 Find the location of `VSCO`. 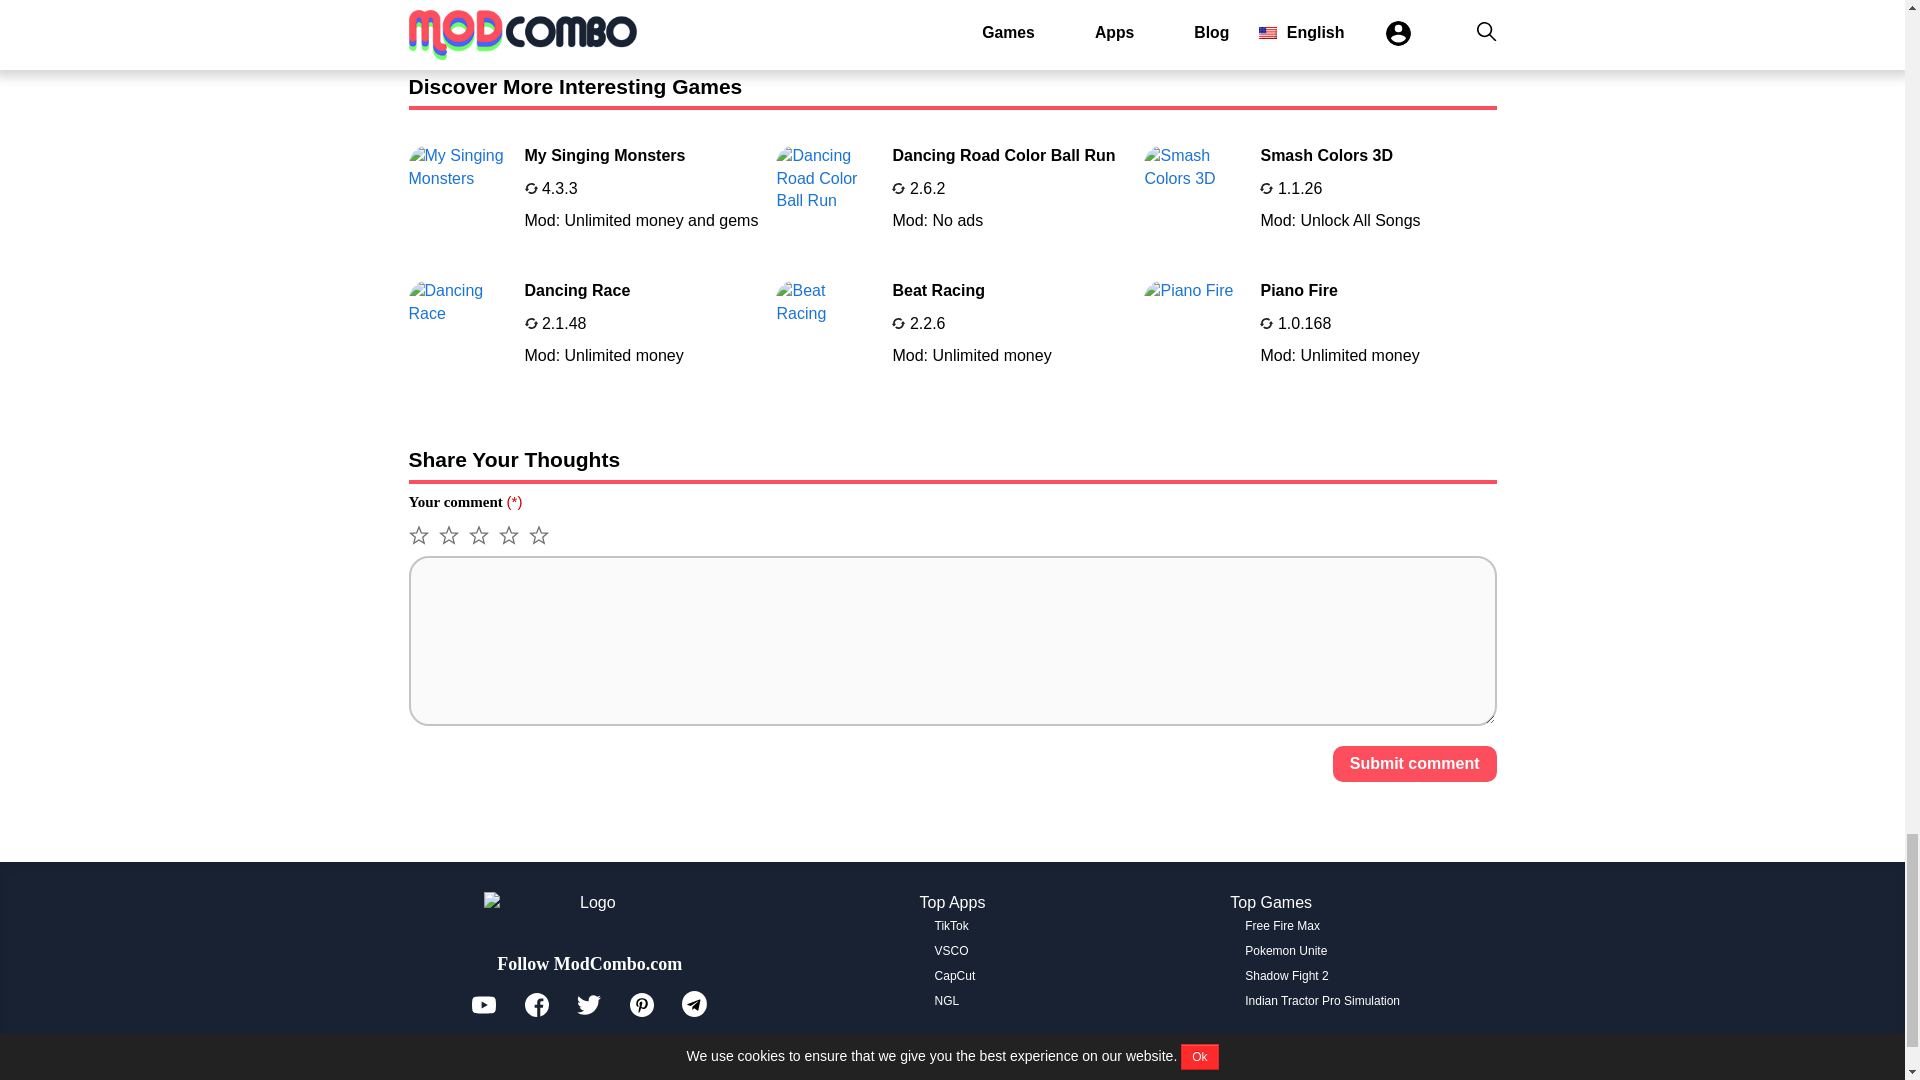

VSCO is located at coordinates (952, 926).